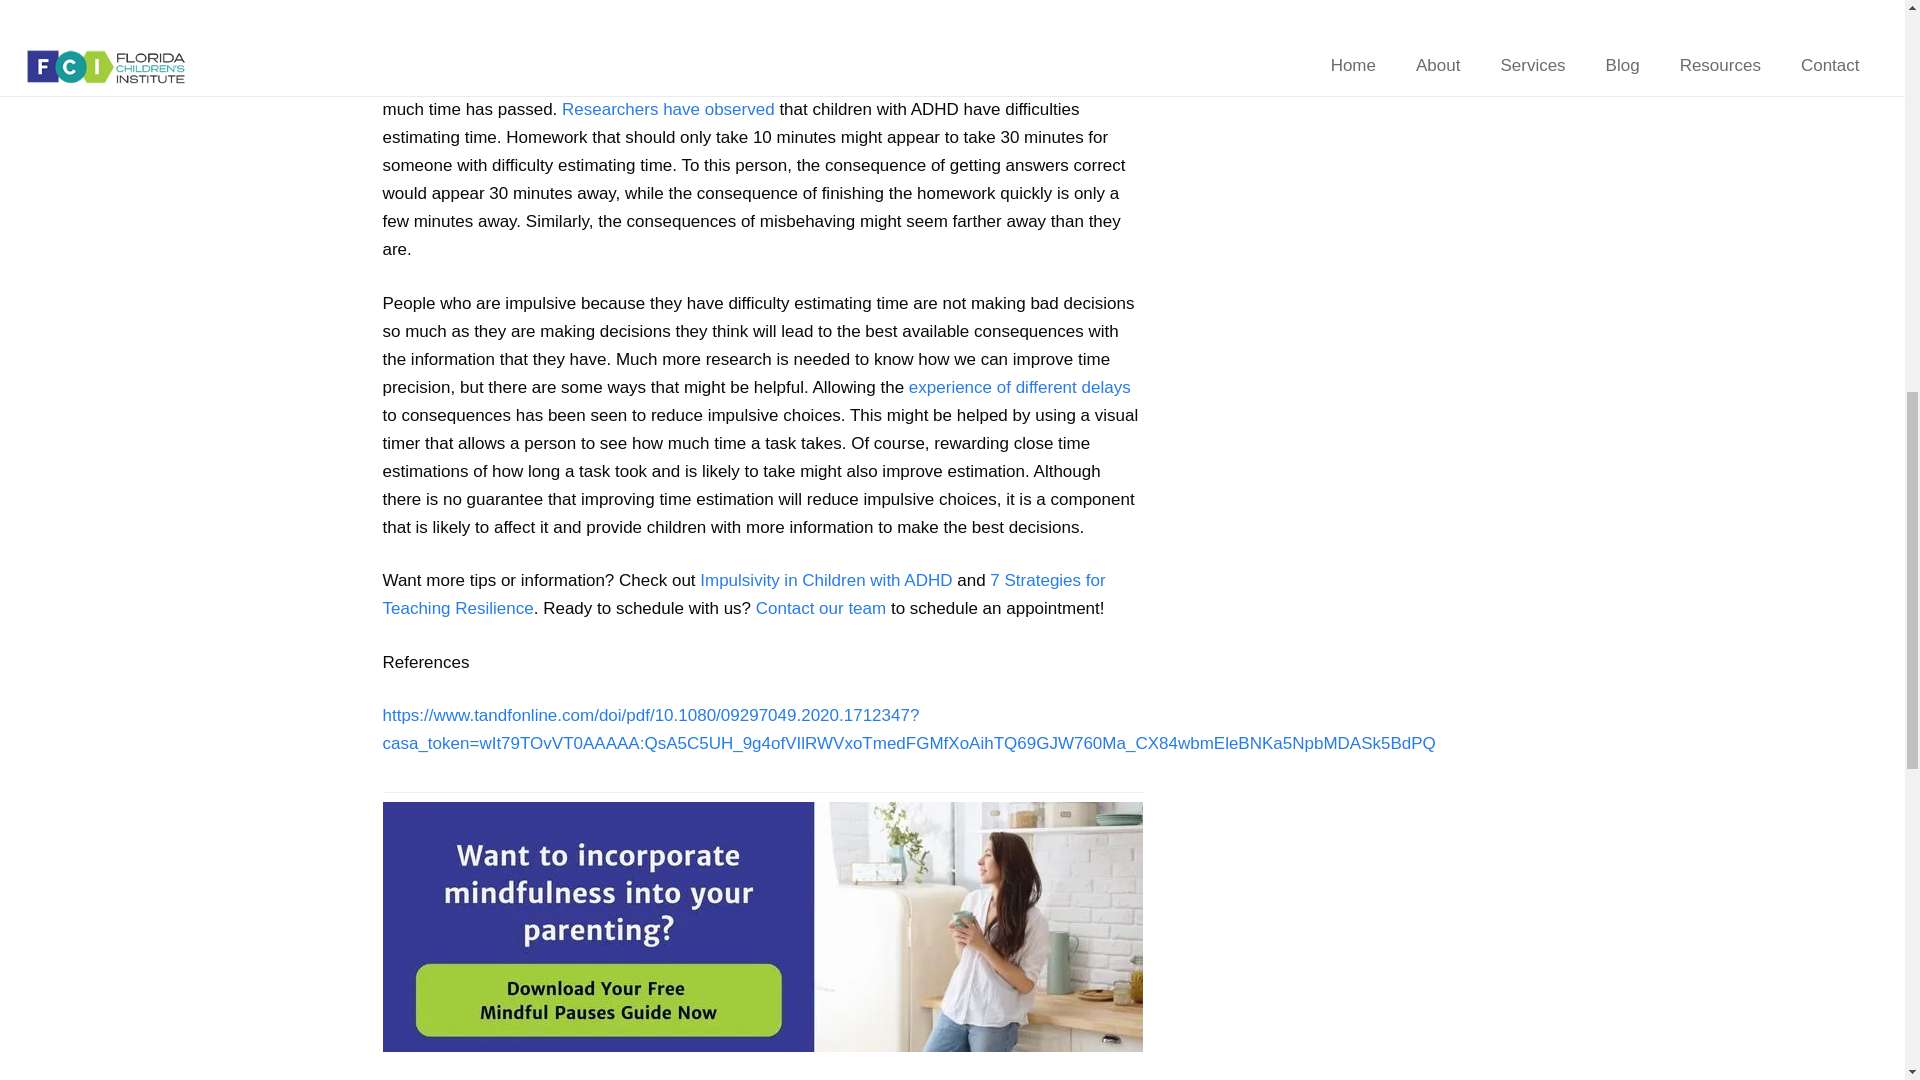 The height and width of the screenshot is (1080, 1920). Describe the element at coordinates (744, 594) in the screenshot. I see `7 Strategies for Teaching Resilience` at that location.